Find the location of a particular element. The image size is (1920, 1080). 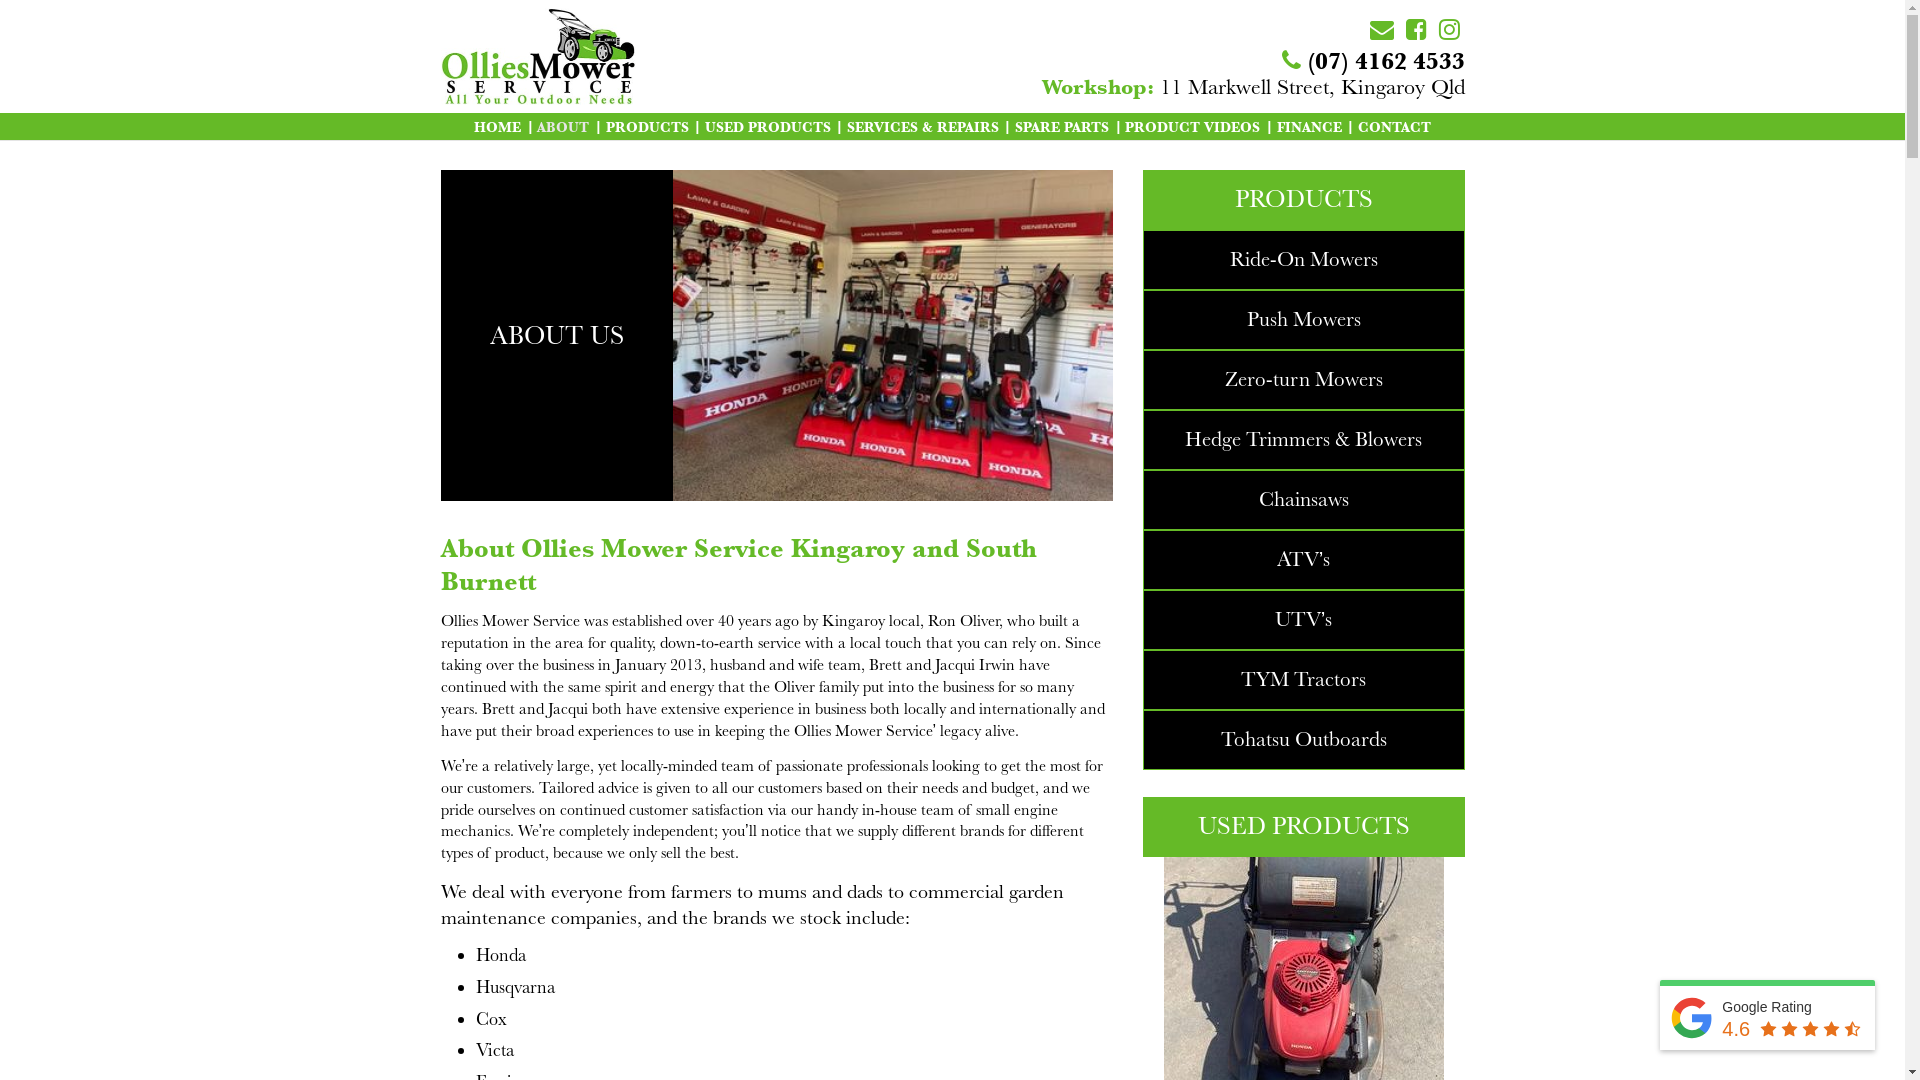

Ollies Mower is located at coordinates (464, 140).